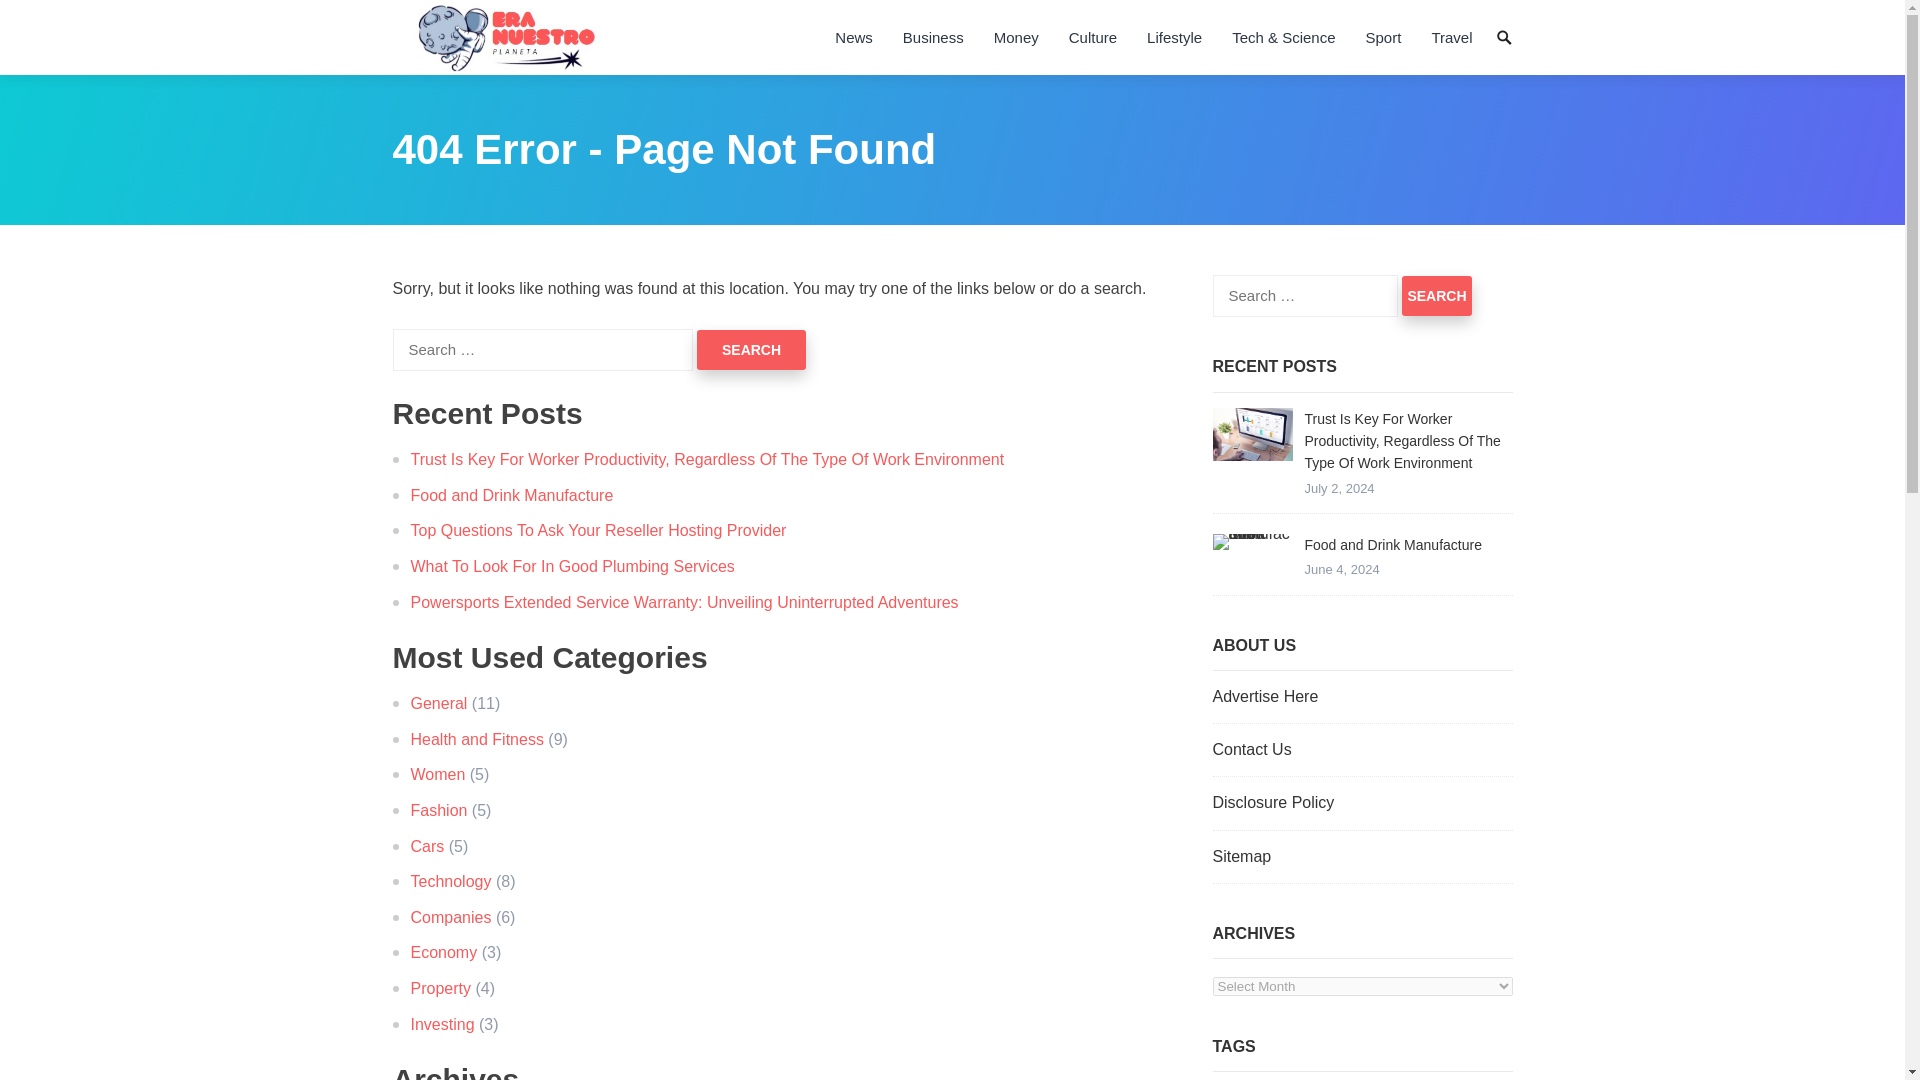 The width and height of the screenshot is (1920, 1080). Describe the element at coordinates (751, 350) in the screenshot. I see `Search` at that location.